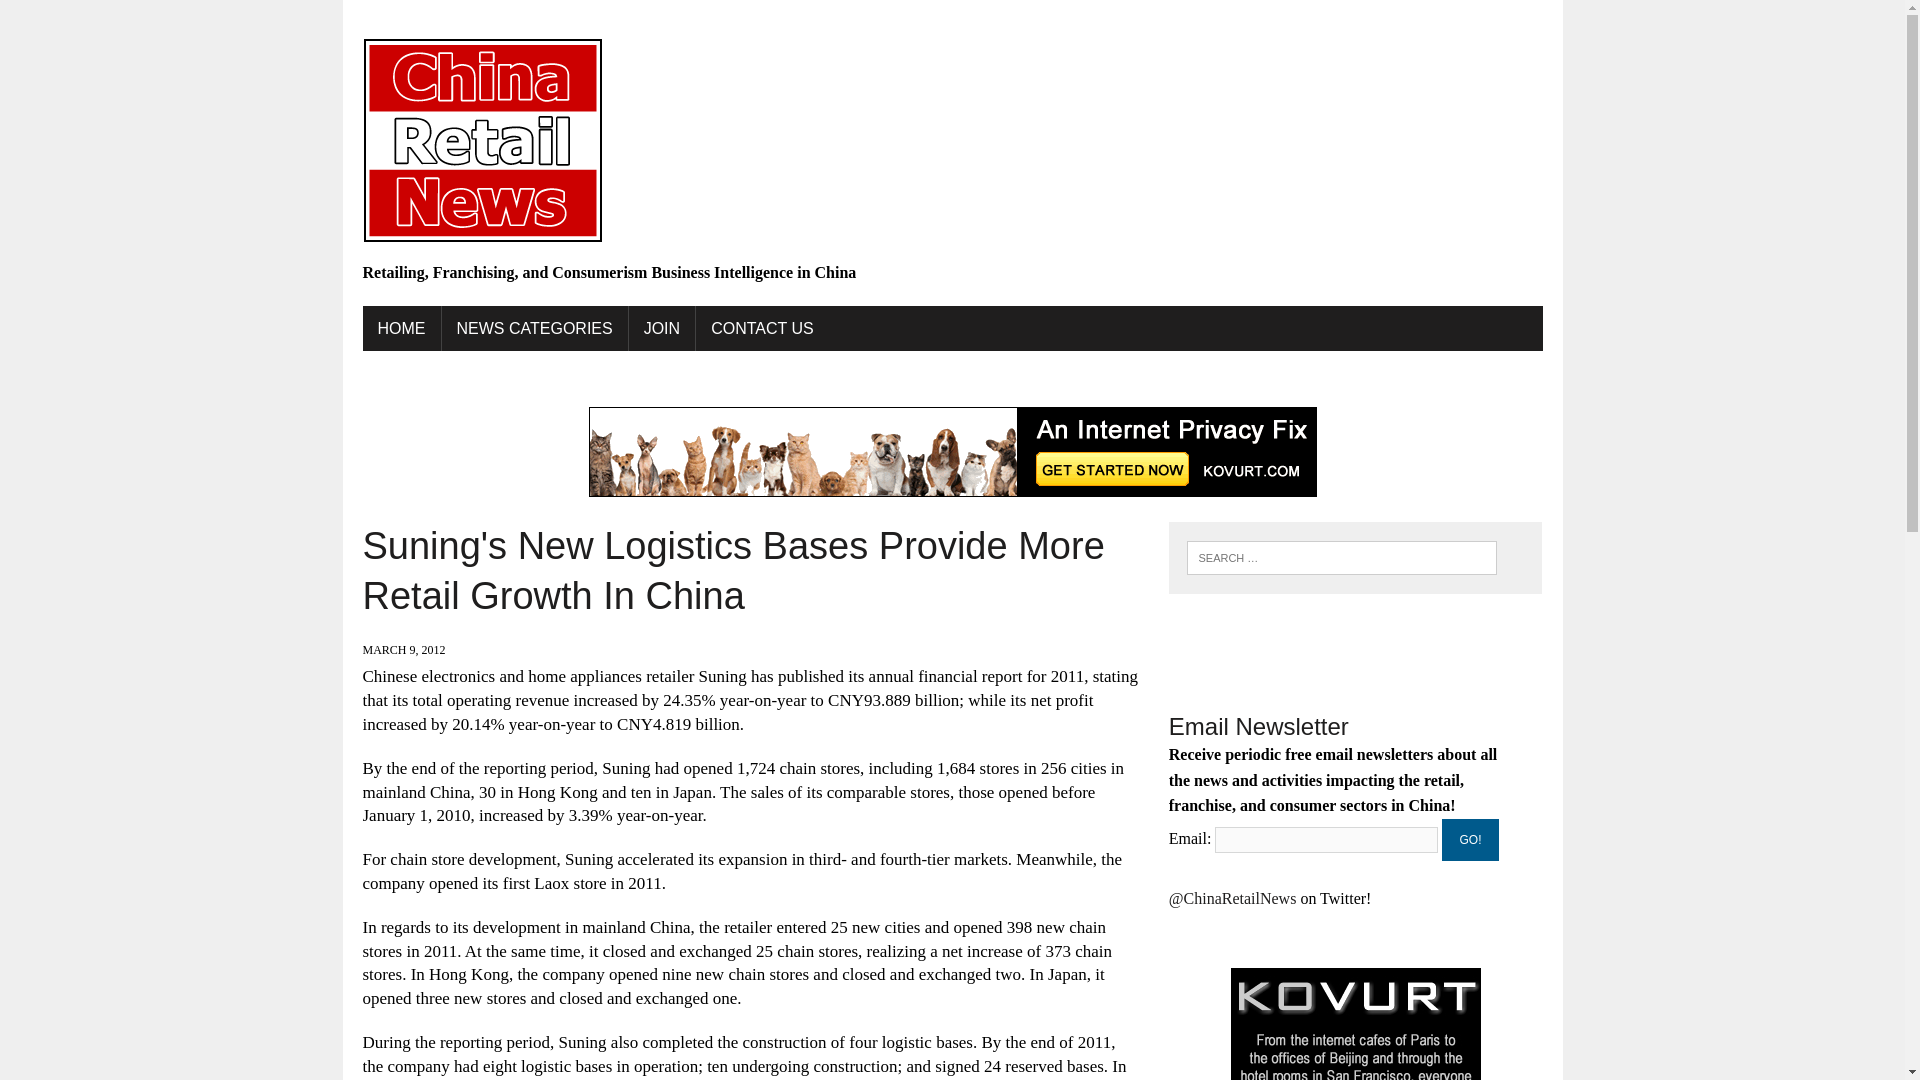 The height and width of the screenshot is (1080, 1920). What do you see at coordinates (662, 328) in the screenshot?
I see `Join` at bounding box center [662, 328].